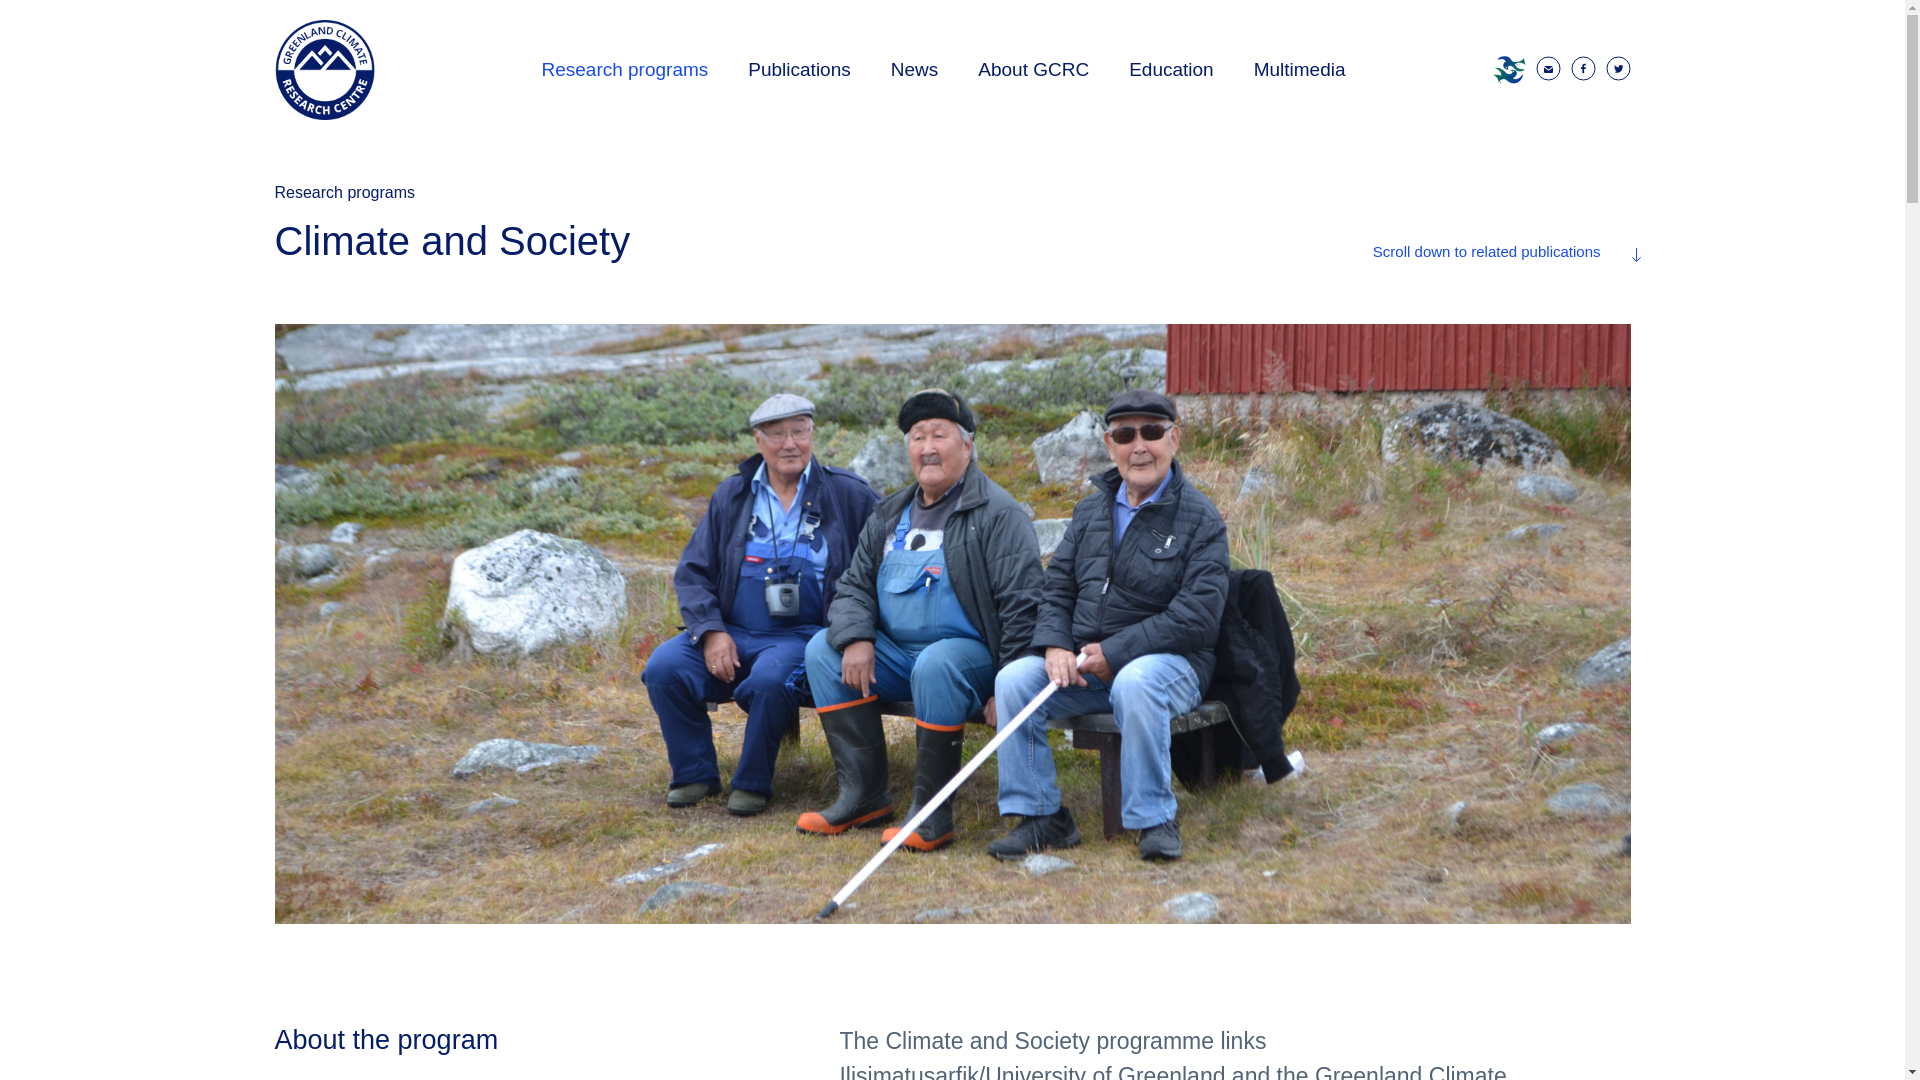  Describe the element at coordinates (798, 70) in the screenshot. I see `Publications` at that location.